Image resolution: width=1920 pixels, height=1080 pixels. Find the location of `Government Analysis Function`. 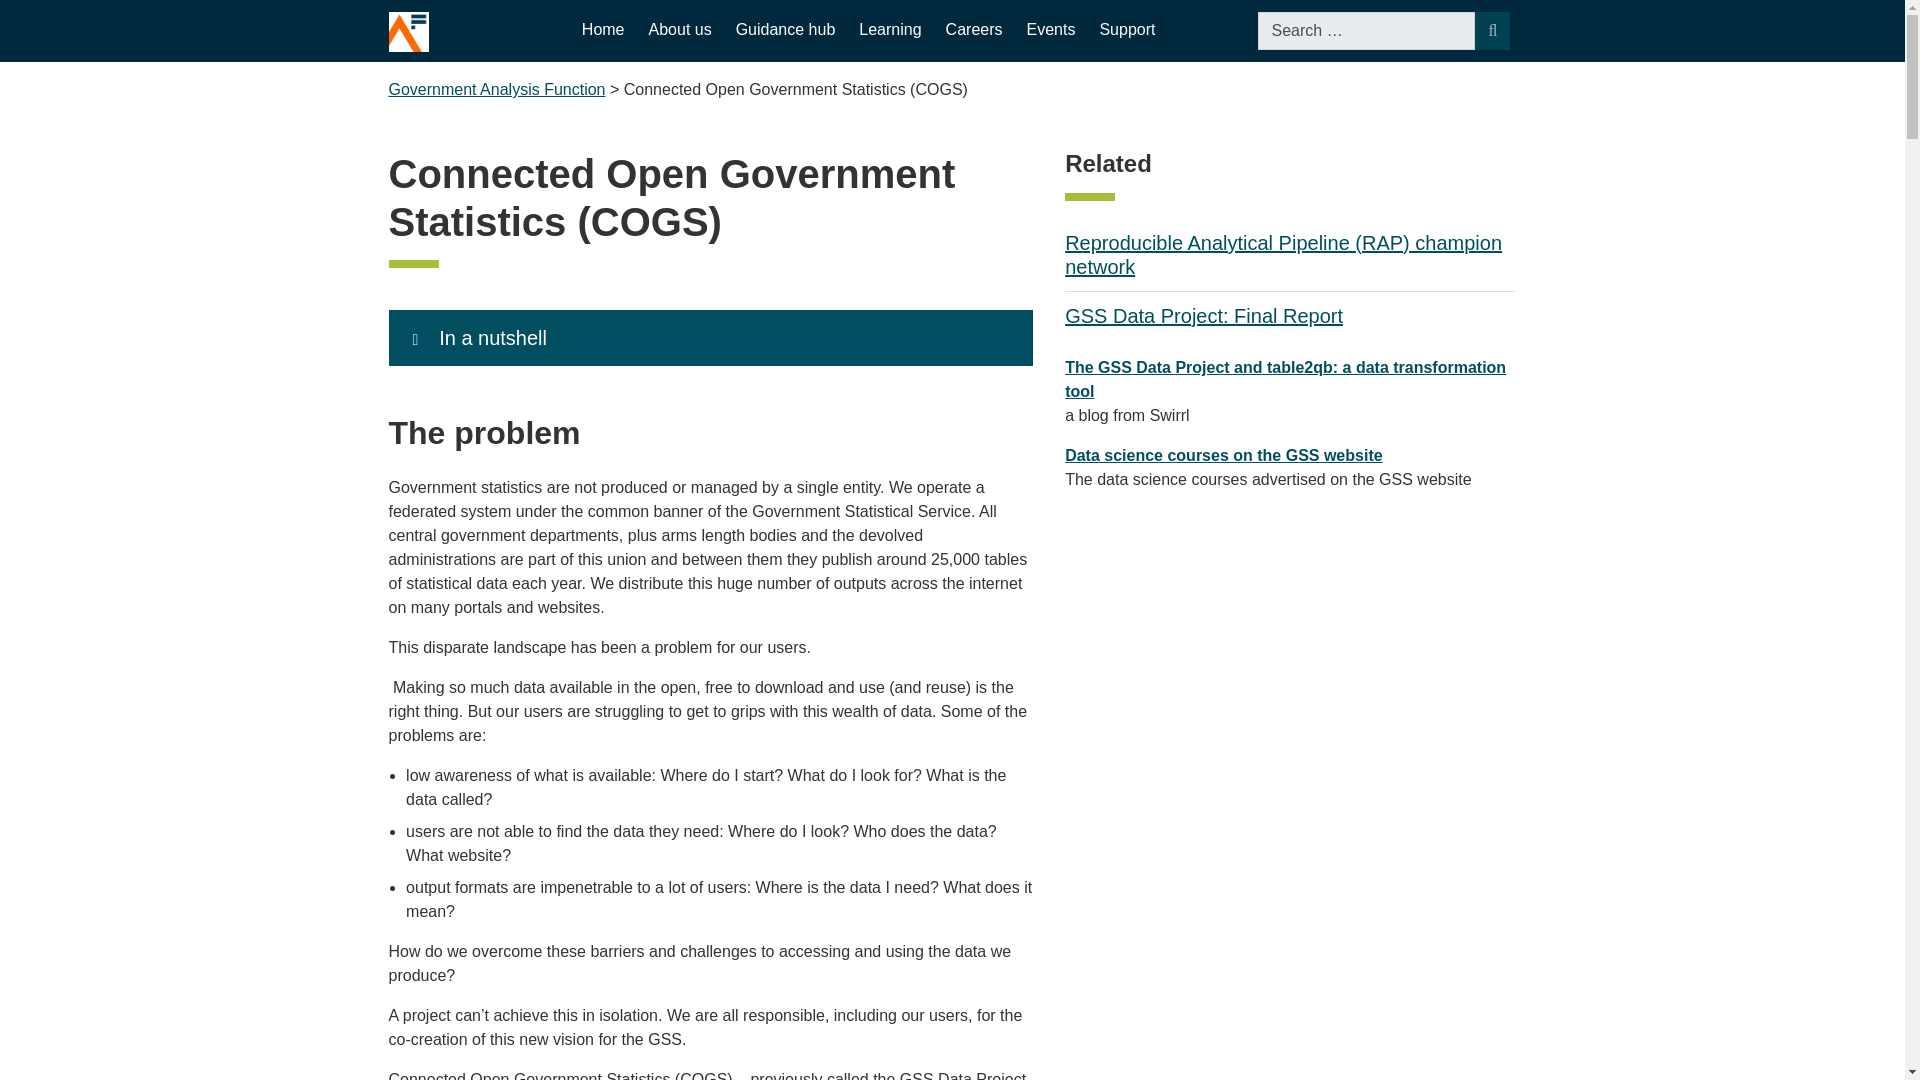

Government Analysis Function is located at coordinates (496, 90).